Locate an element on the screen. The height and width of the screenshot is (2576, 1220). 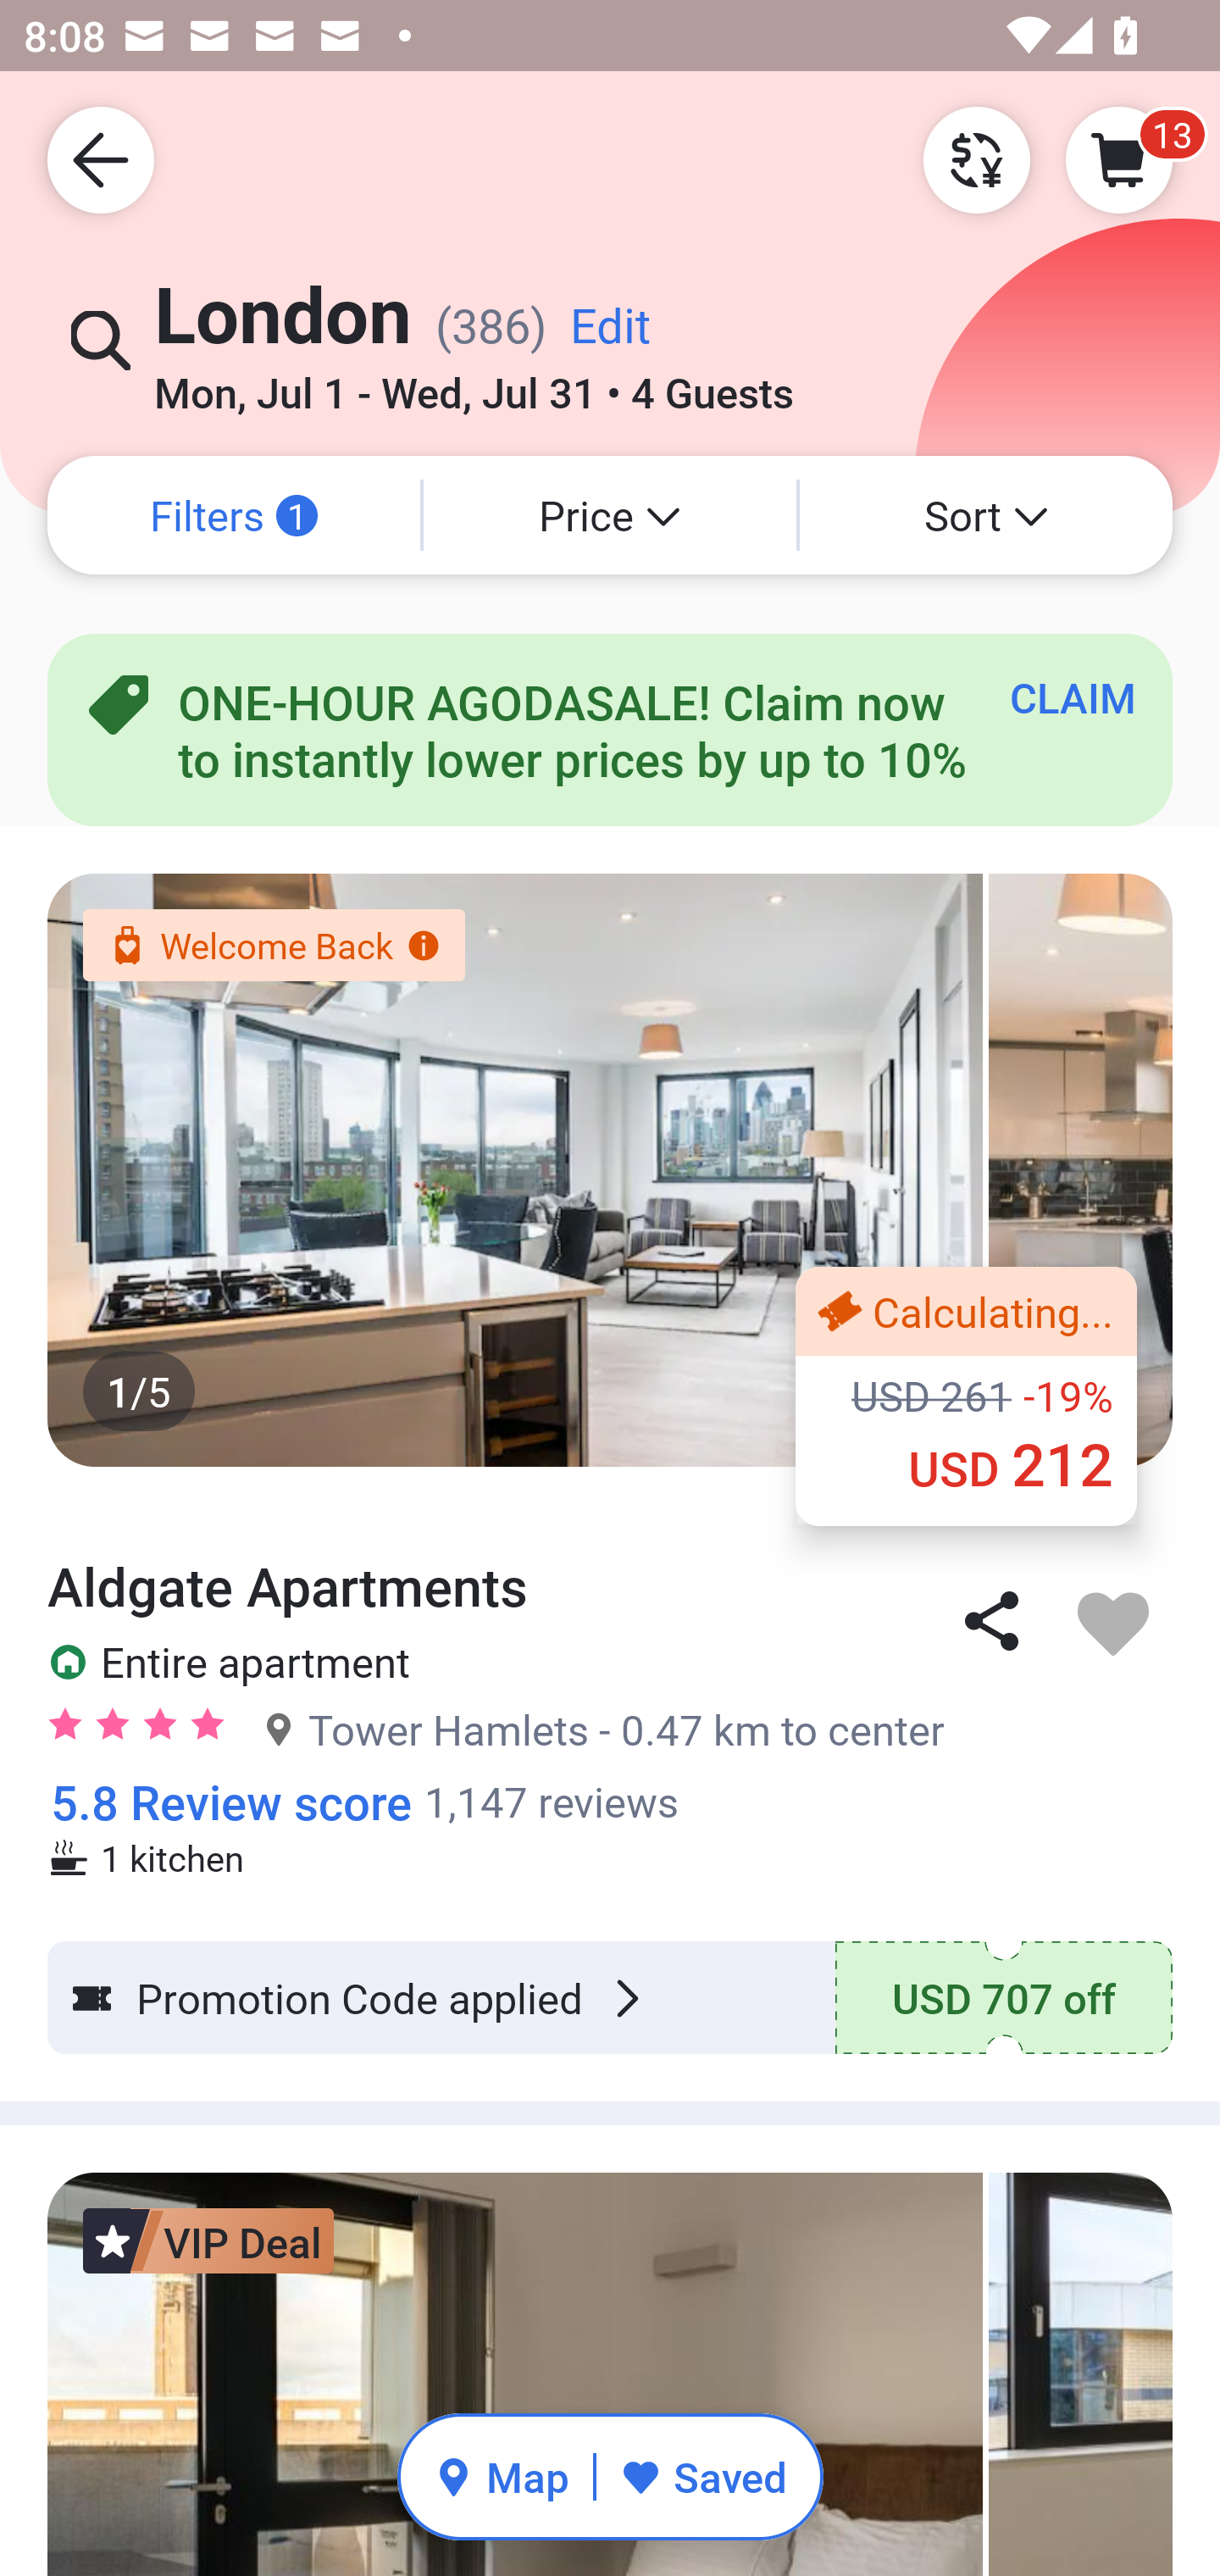
Sort is located at coordinates (986, 515).